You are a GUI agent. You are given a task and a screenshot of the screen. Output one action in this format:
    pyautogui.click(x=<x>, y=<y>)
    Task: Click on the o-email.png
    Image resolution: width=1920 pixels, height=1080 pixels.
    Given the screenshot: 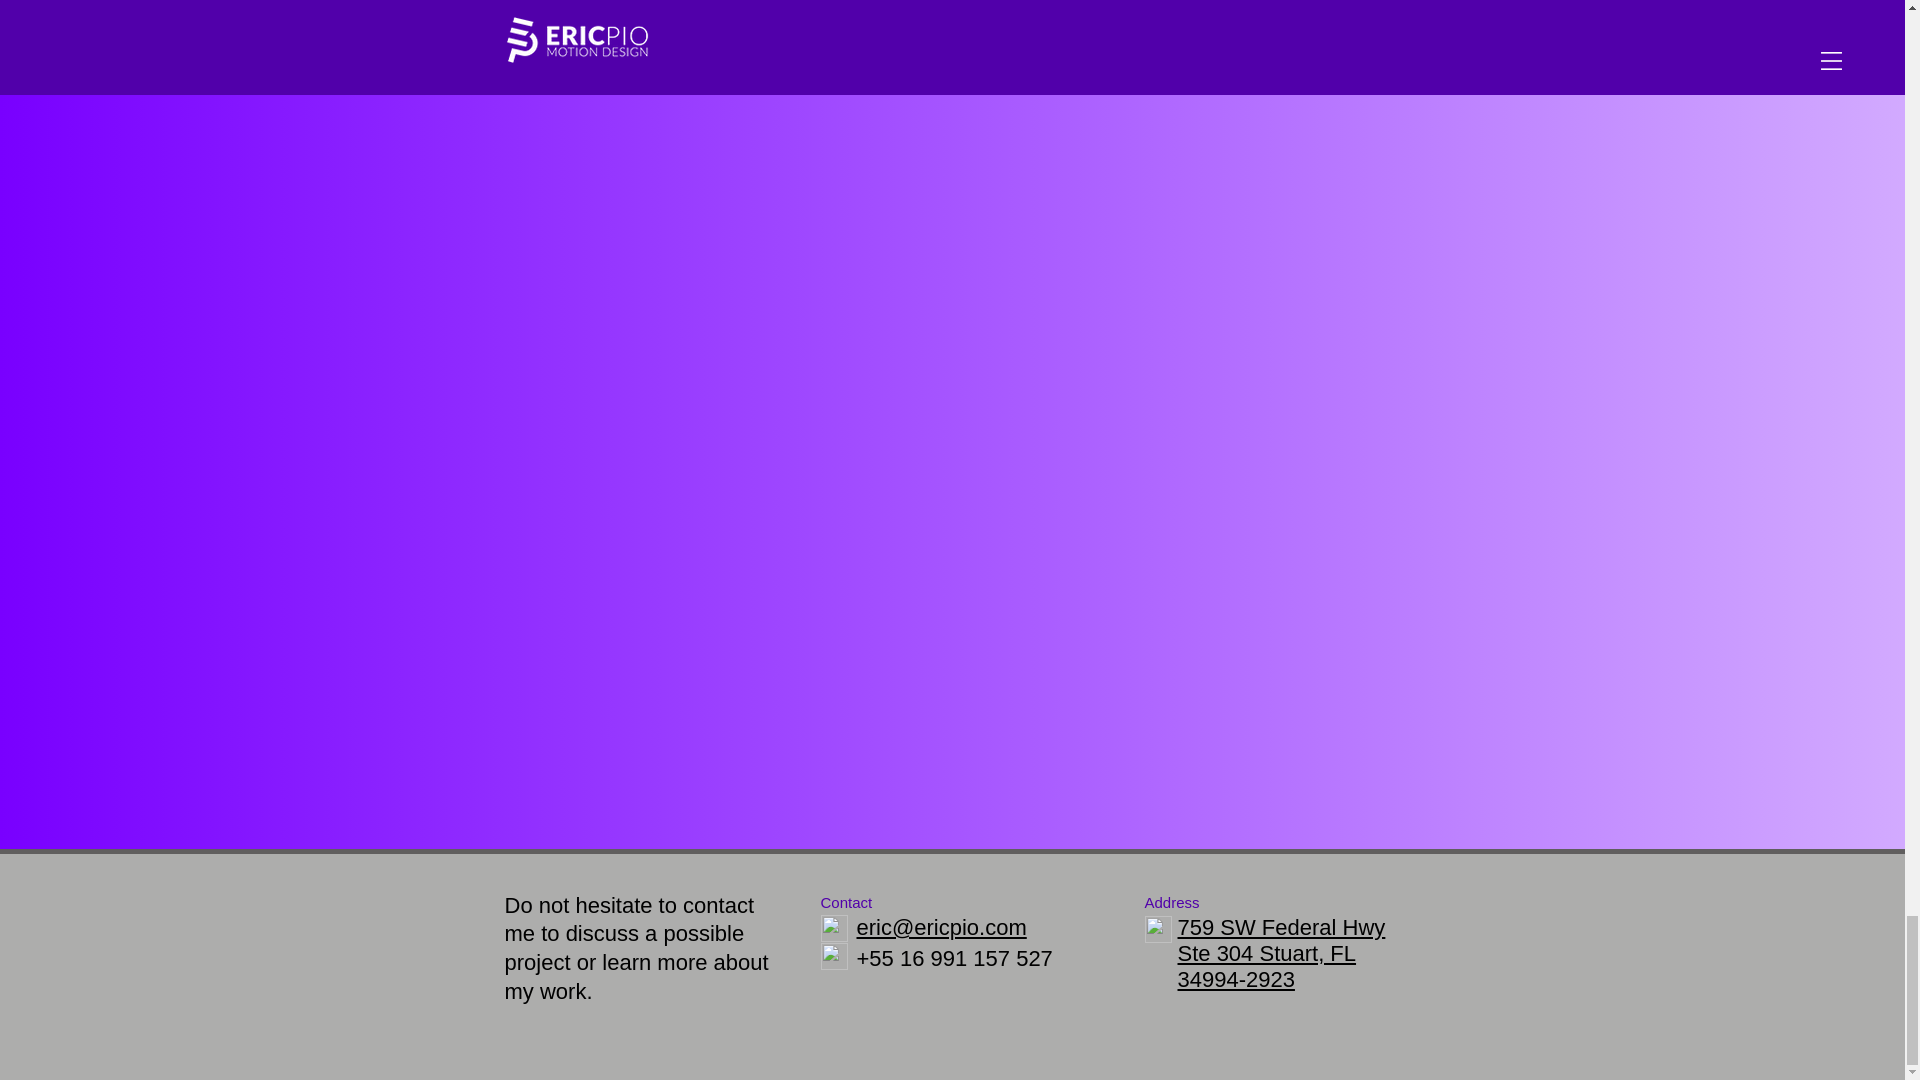 What is the action you would take?
    pyautogui.click(x=832, y=928)
    